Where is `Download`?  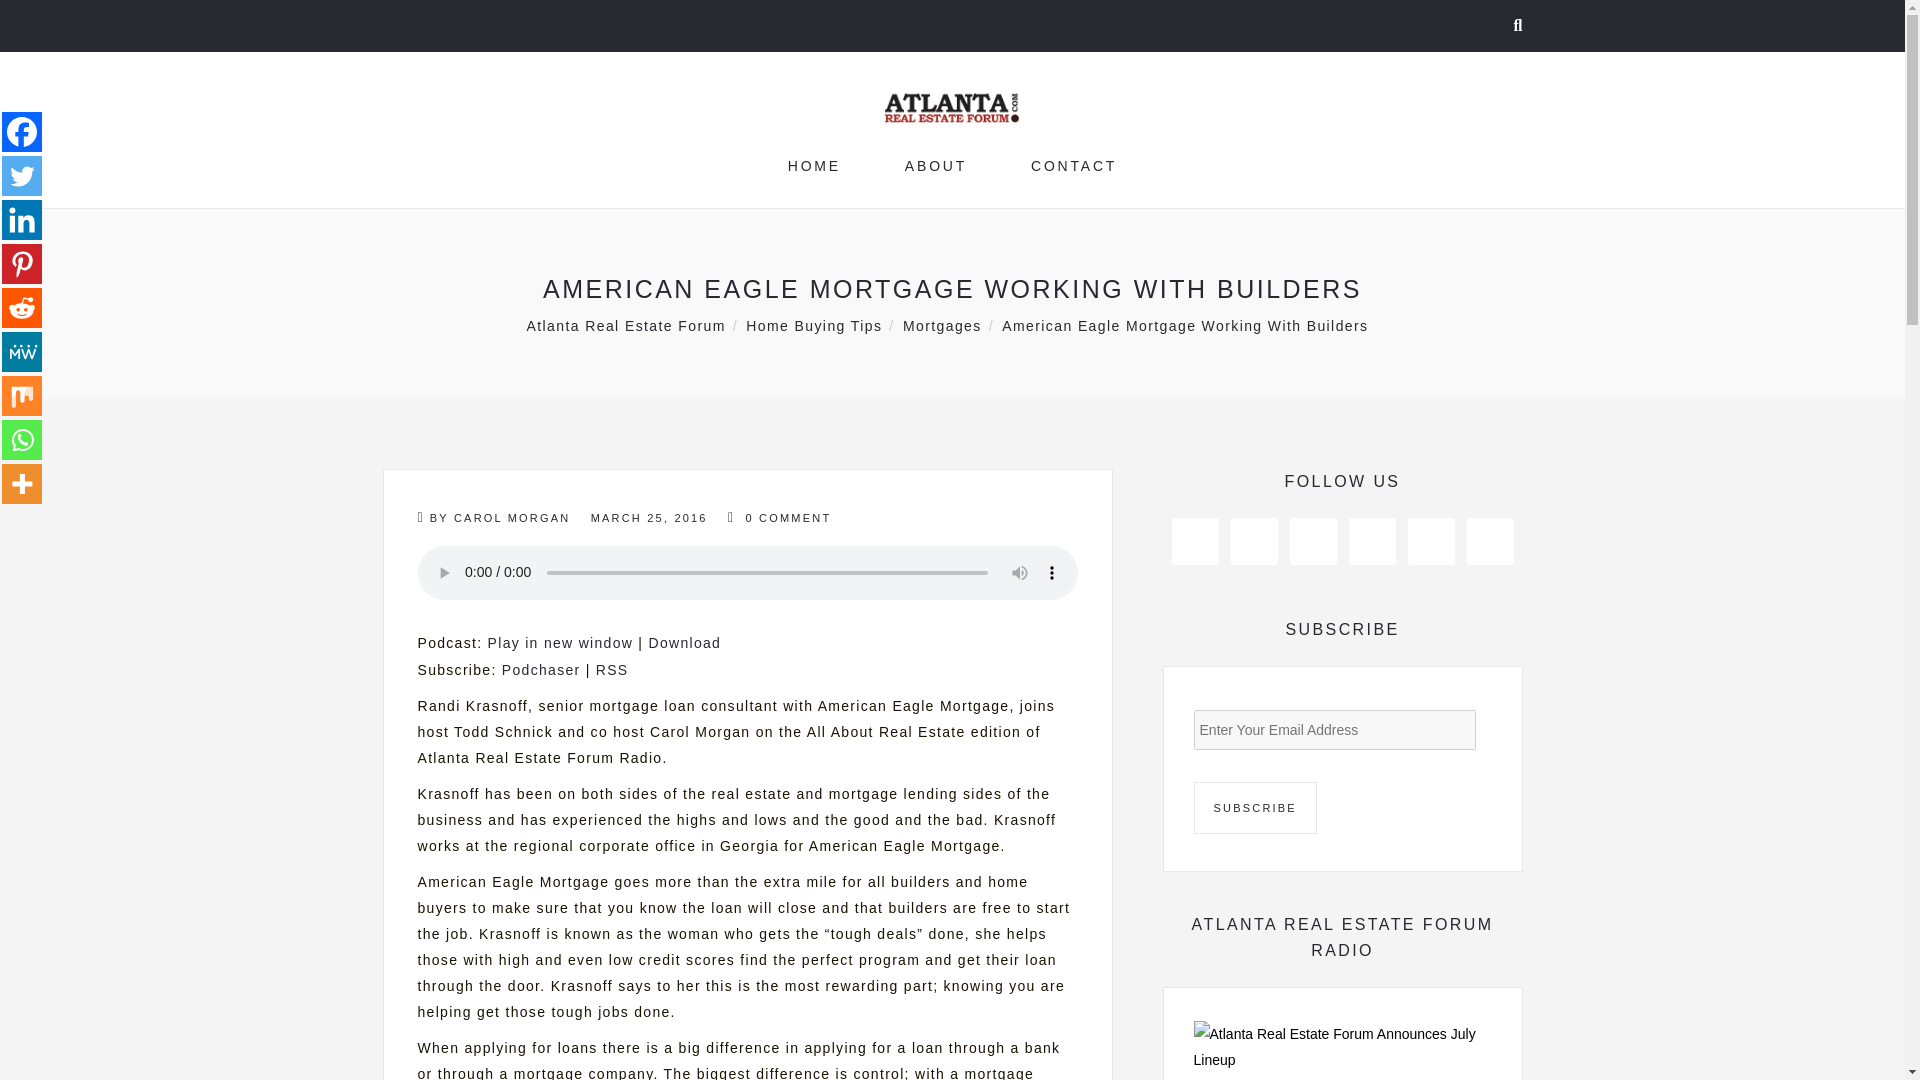 Download is located at coordinates (684, 643).